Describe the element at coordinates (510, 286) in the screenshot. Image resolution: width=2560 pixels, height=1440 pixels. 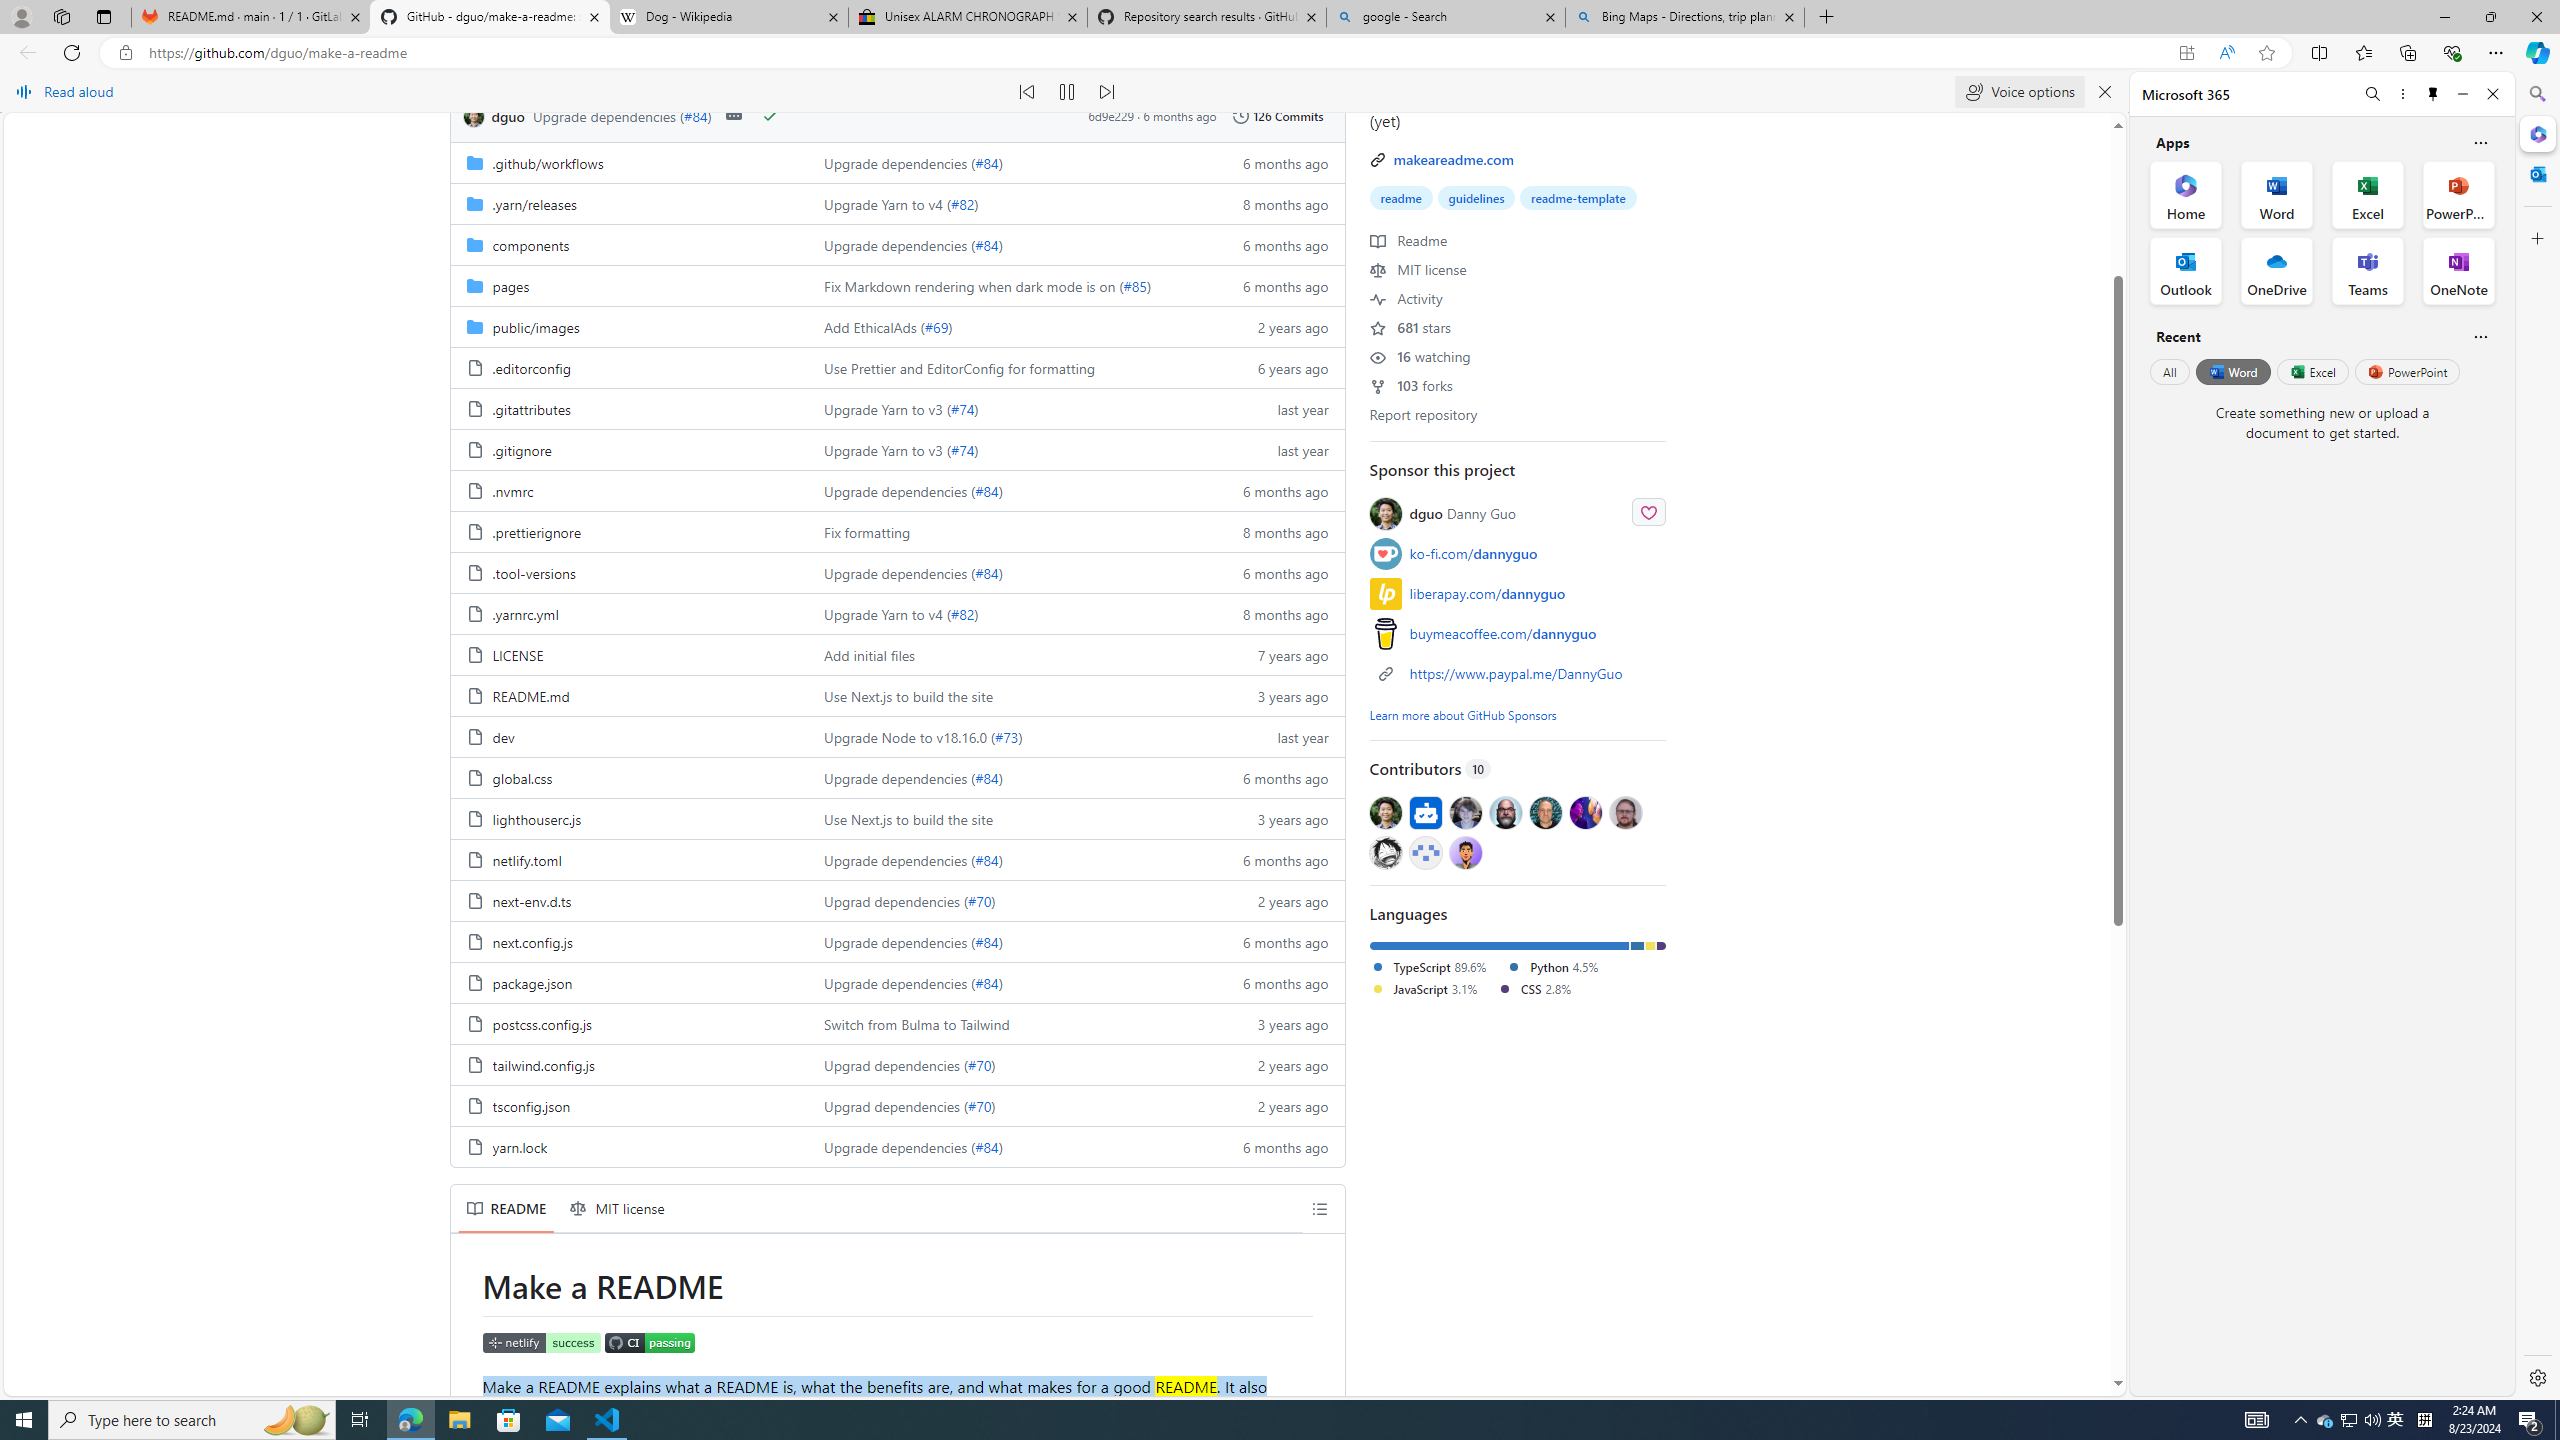
I see `pages, (Directory)` at that location.